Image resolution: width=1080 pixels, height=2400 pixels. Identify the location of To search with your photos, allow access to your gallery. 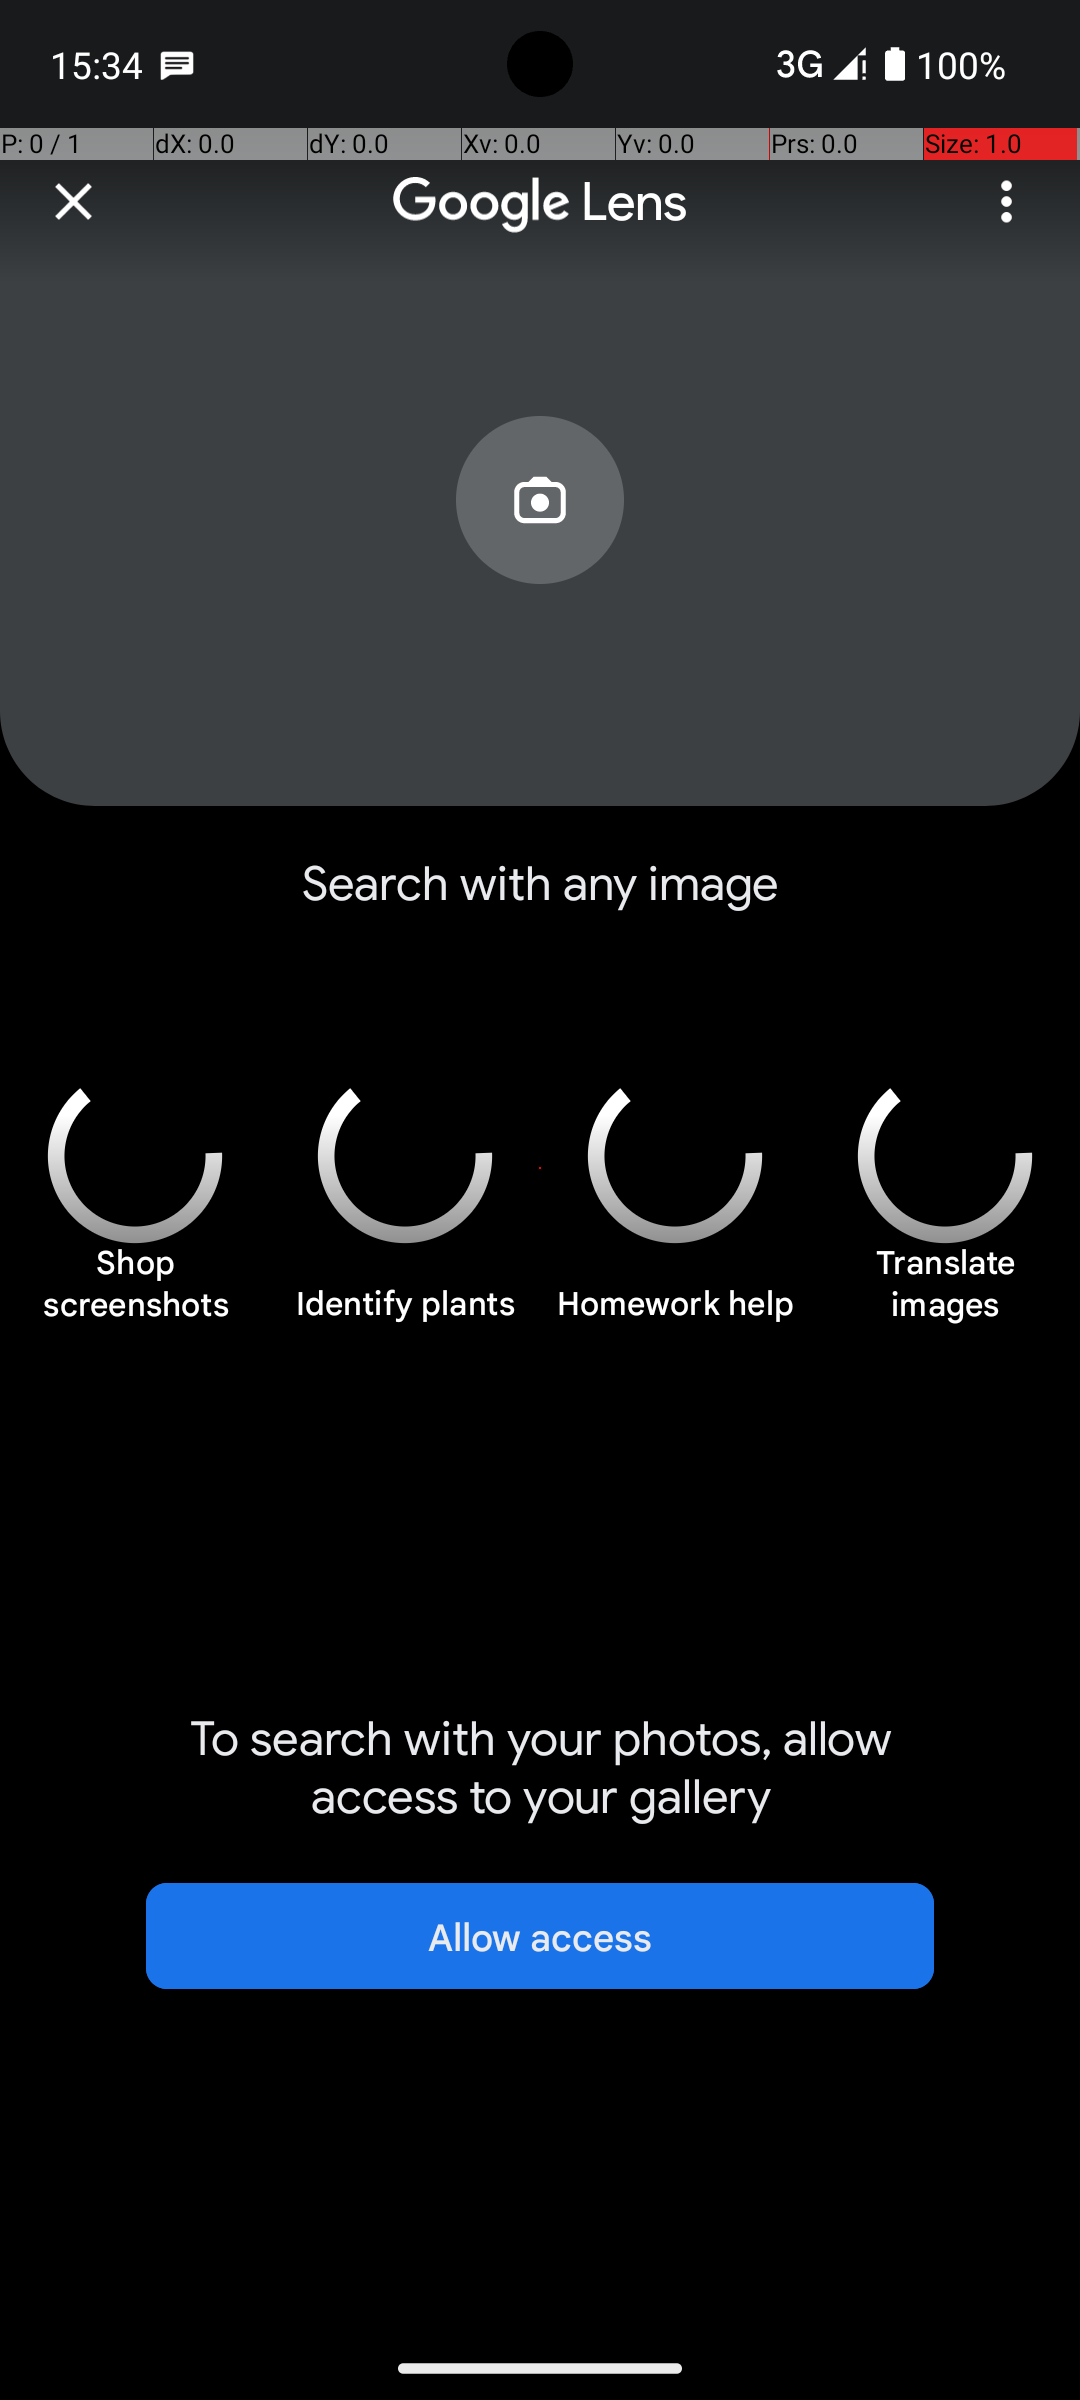
(540, 1768).